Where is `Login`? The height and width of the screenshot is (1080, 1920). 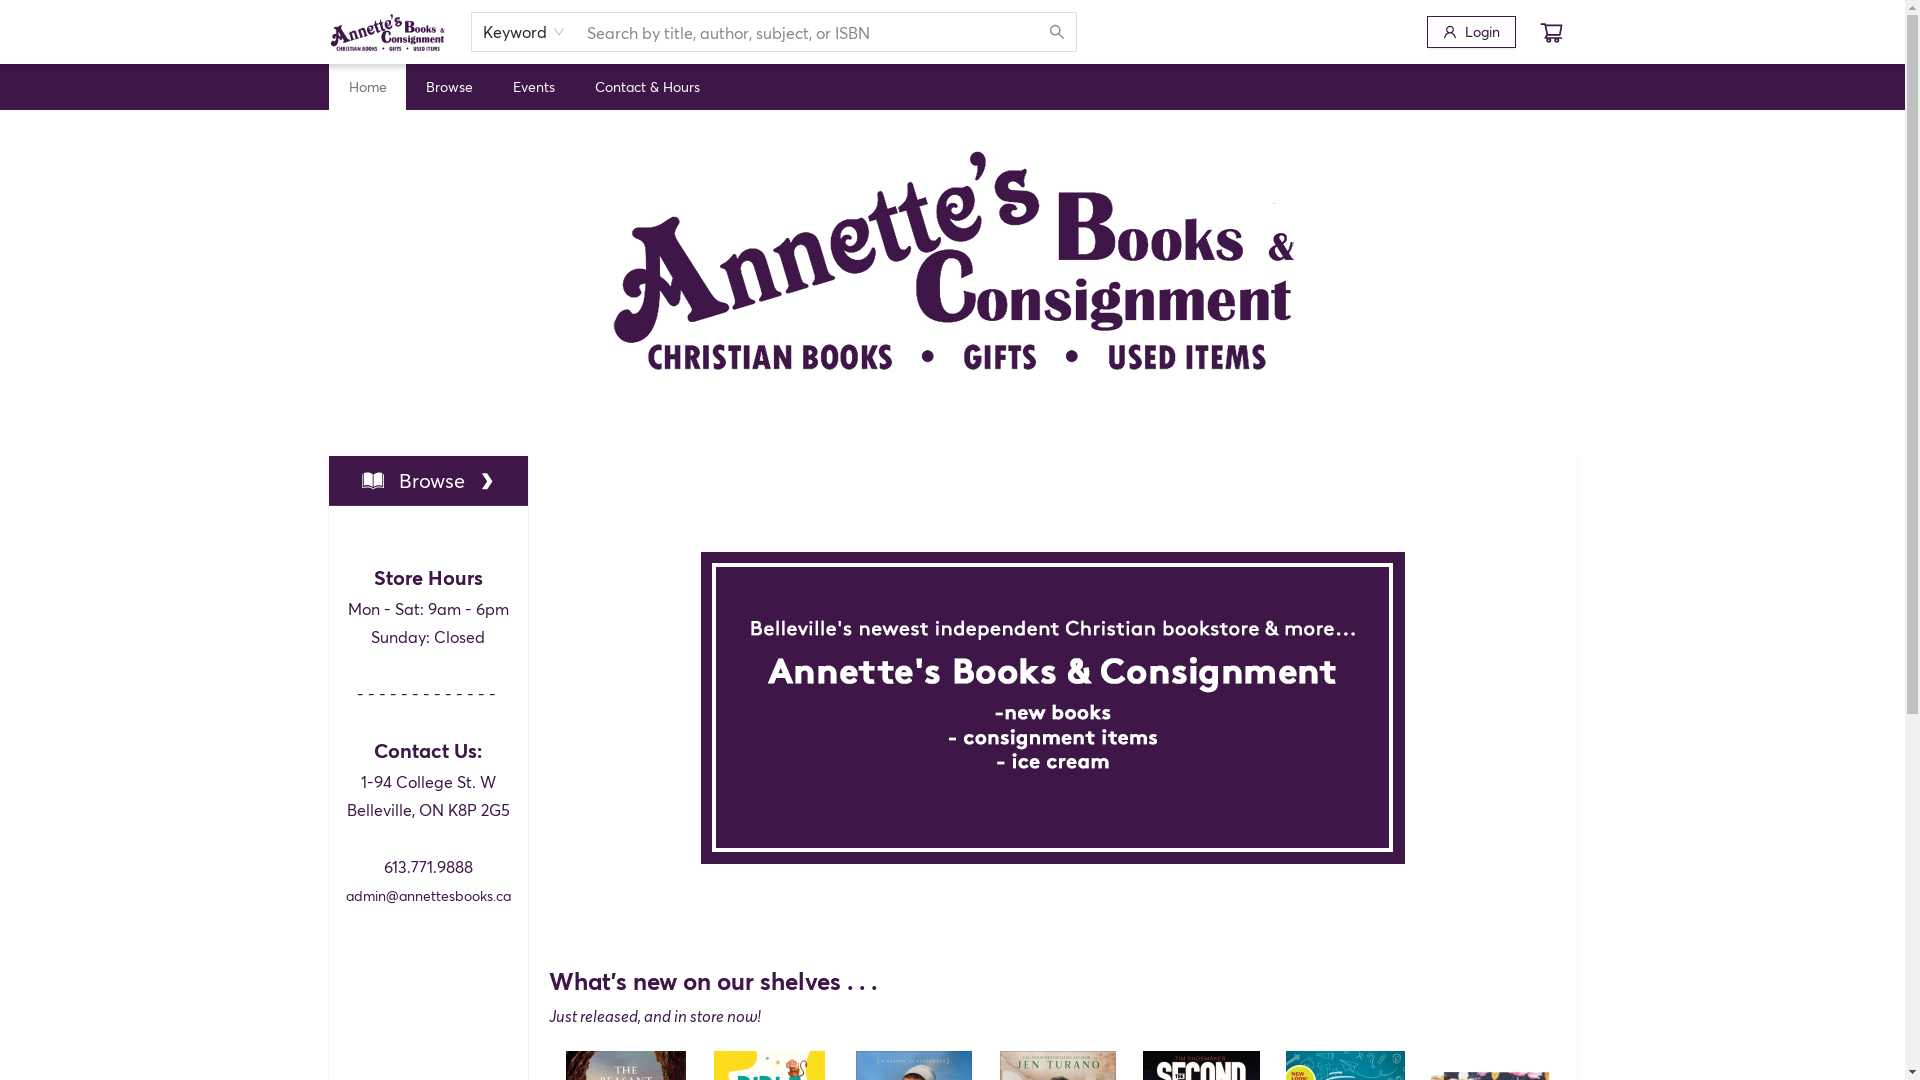 Login is located at coordinates (1470, 32).